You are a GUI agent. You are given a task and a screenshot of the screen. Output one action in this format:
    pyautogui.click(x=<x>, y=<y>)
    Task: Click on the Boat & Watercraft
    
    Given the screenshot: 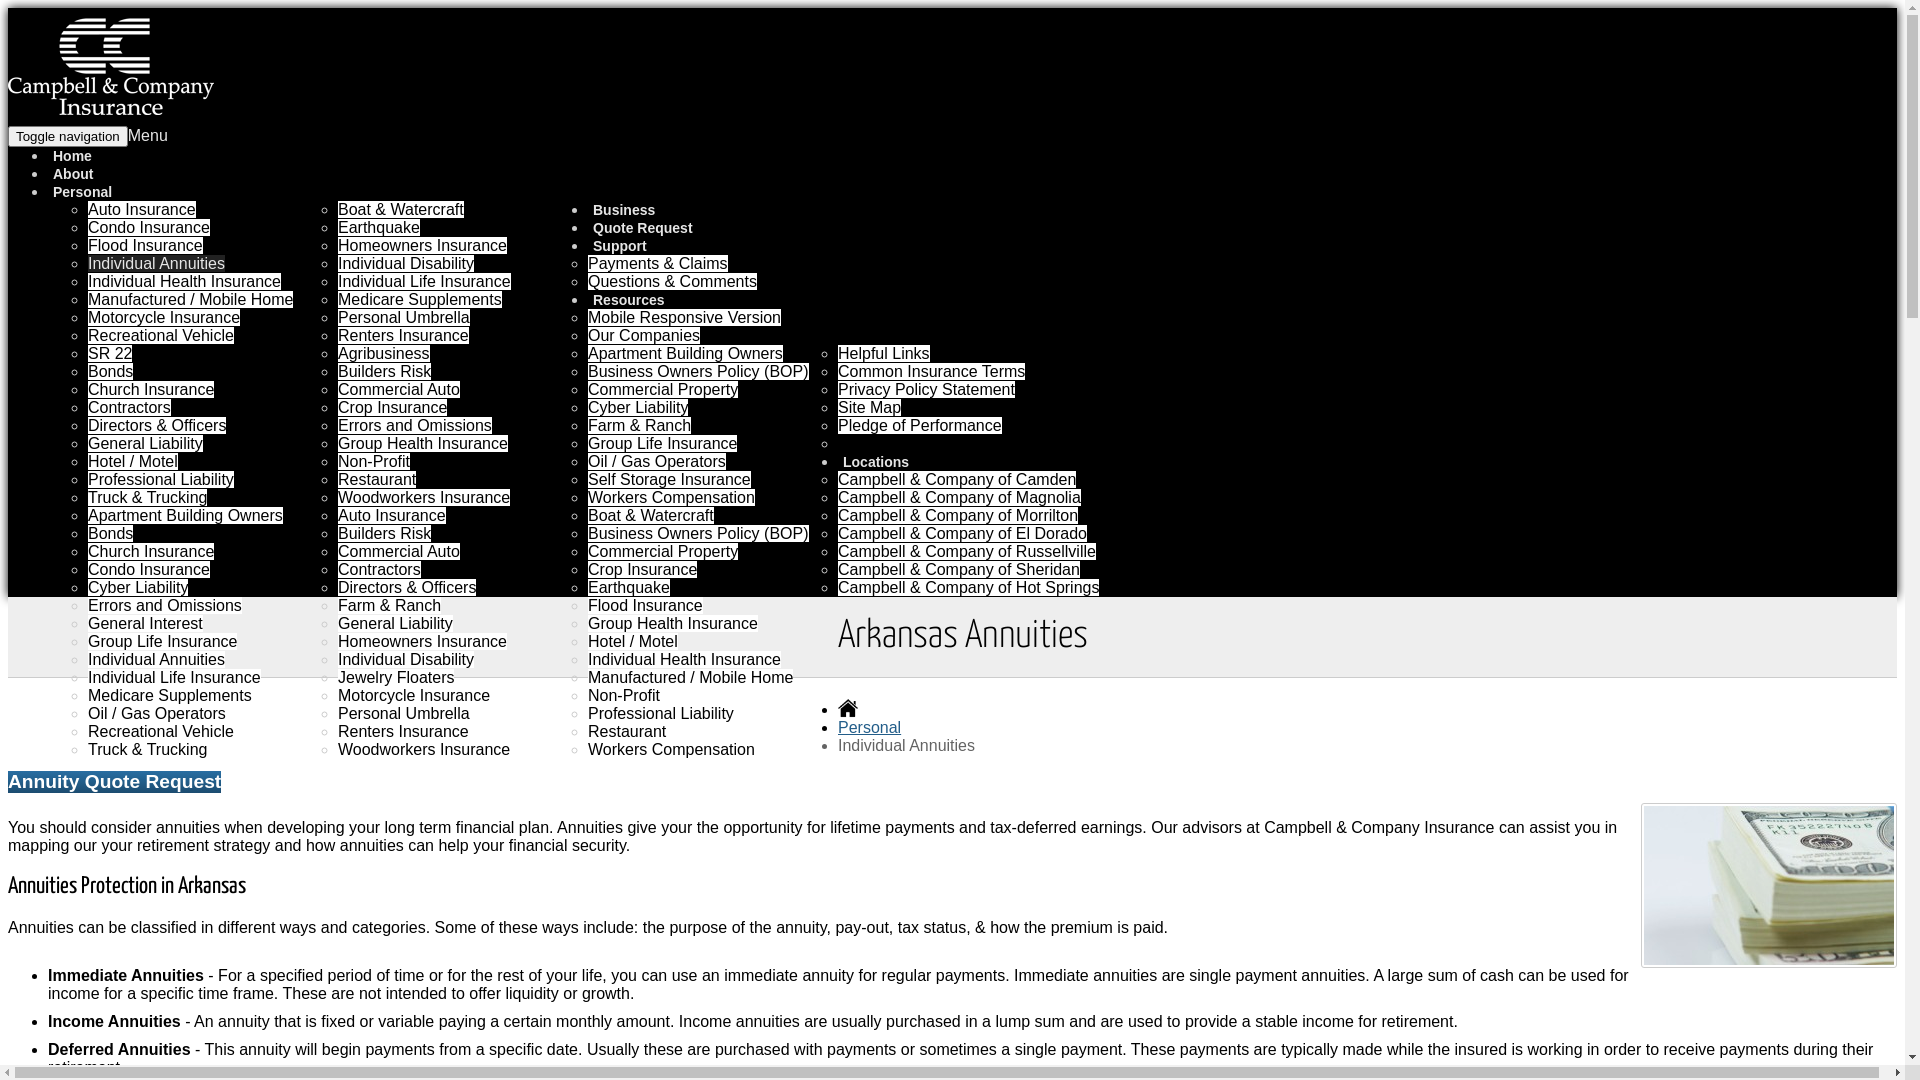 What is the action you would take?
    pyautogui.click(x=401, y=210)
    